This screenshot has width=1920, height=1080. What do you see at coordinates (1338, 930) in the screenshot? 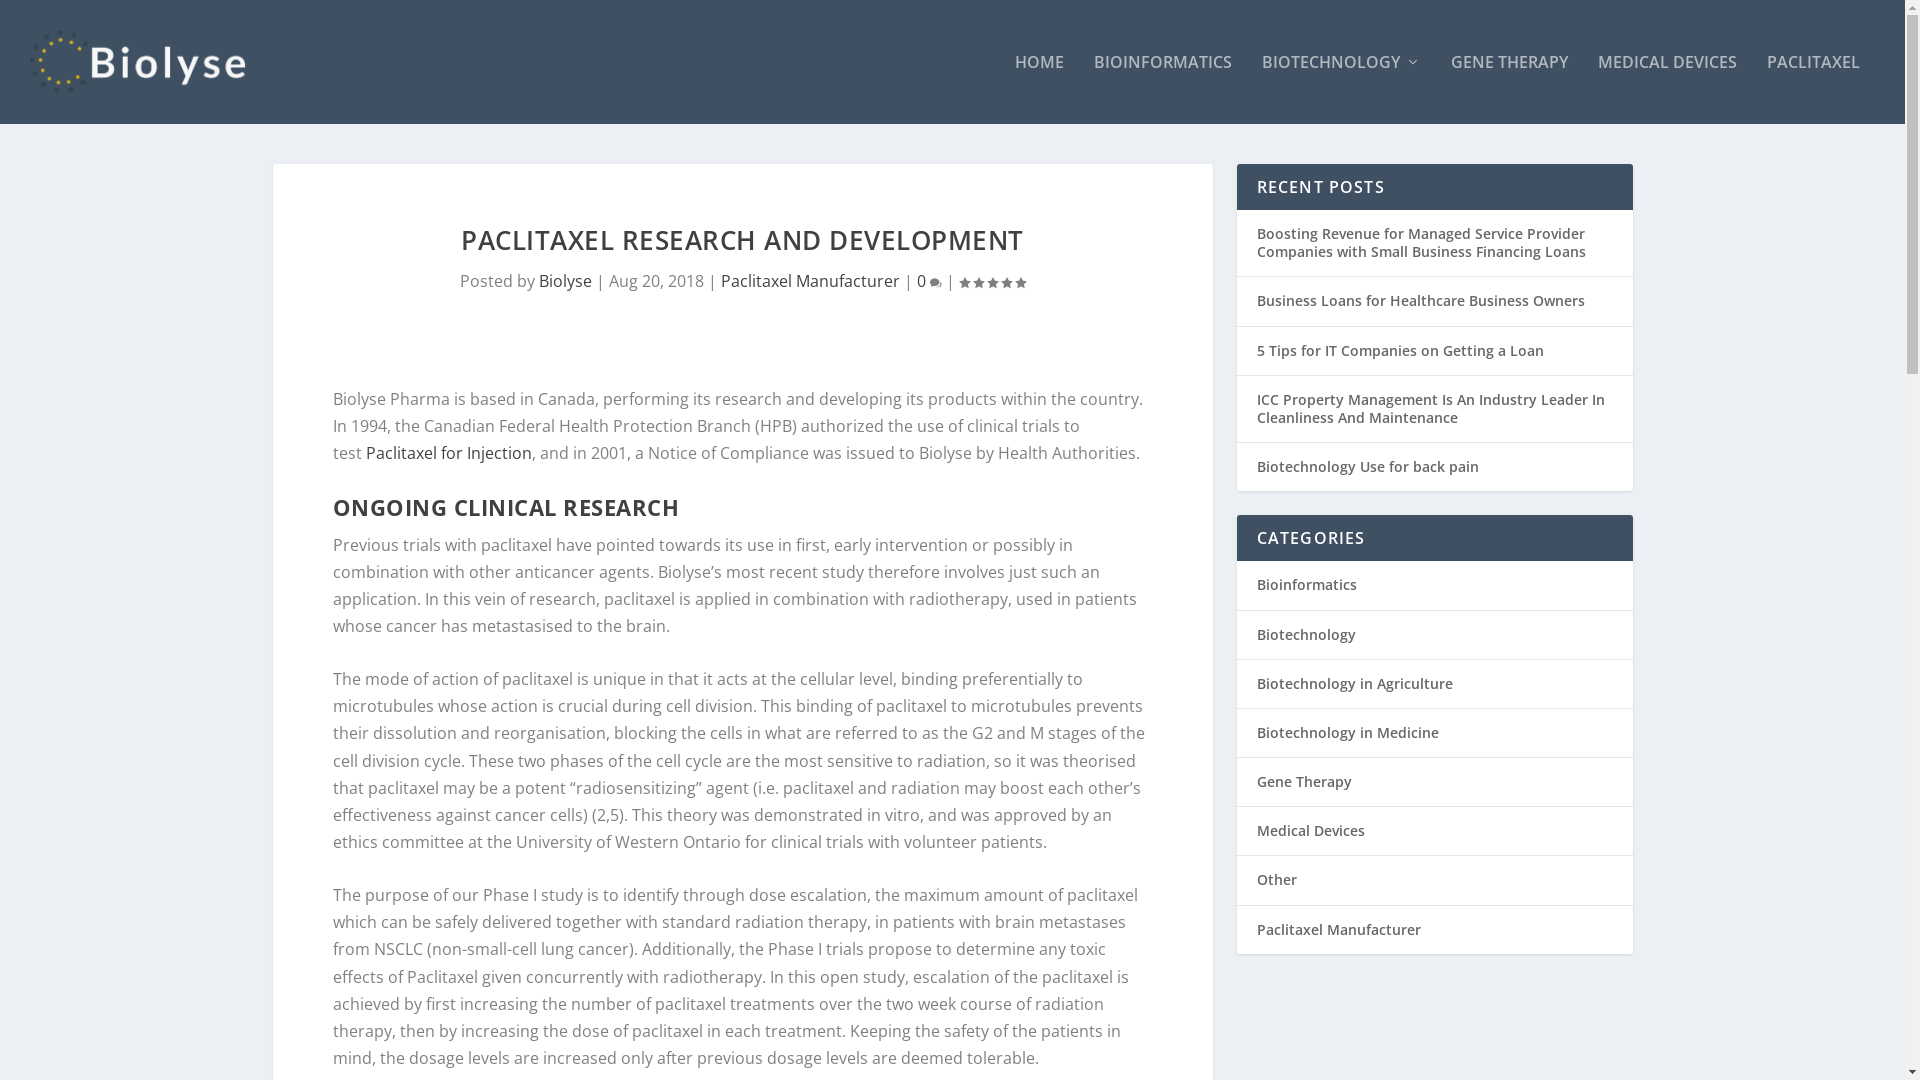
I see `Paclitaxel Manufacturer` at bounding box center [1338, 930].